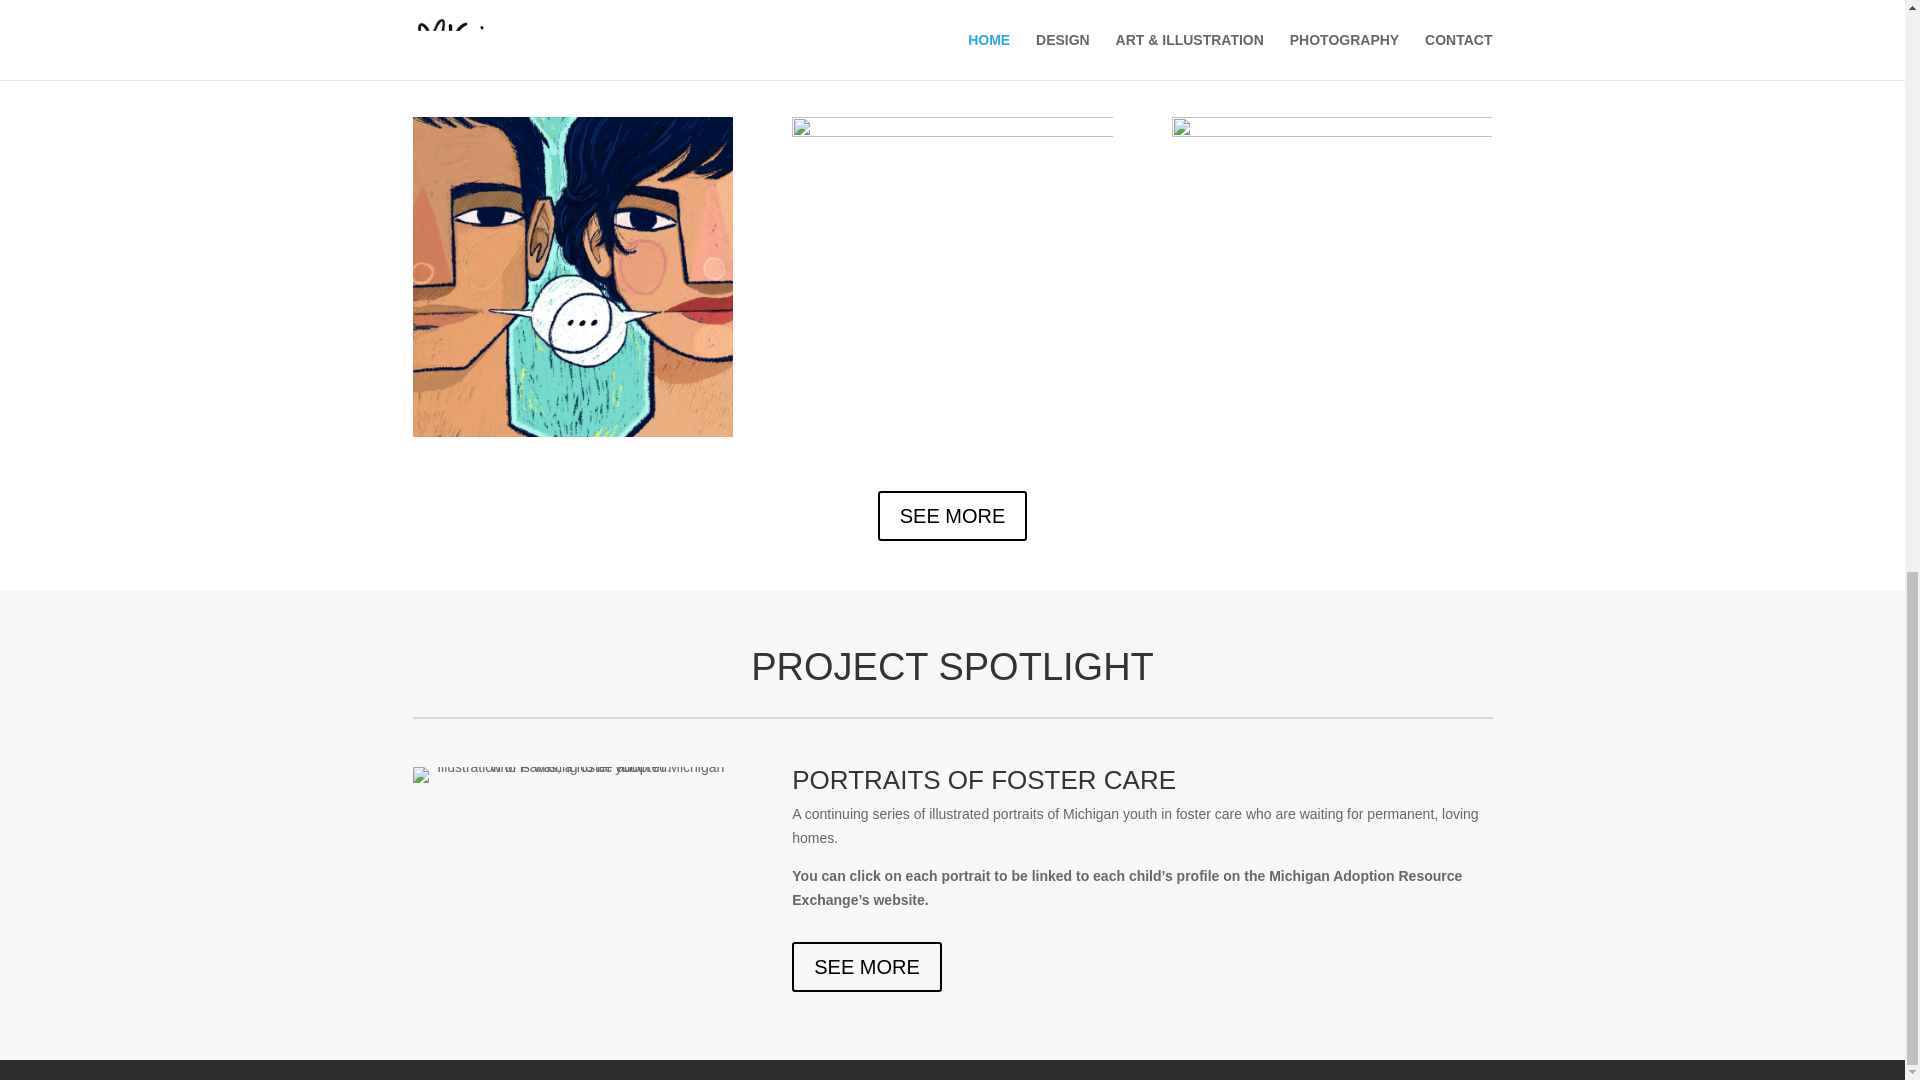 This screenshot has width=1920, height=1080. I want to click on sun, so click(951, 276).